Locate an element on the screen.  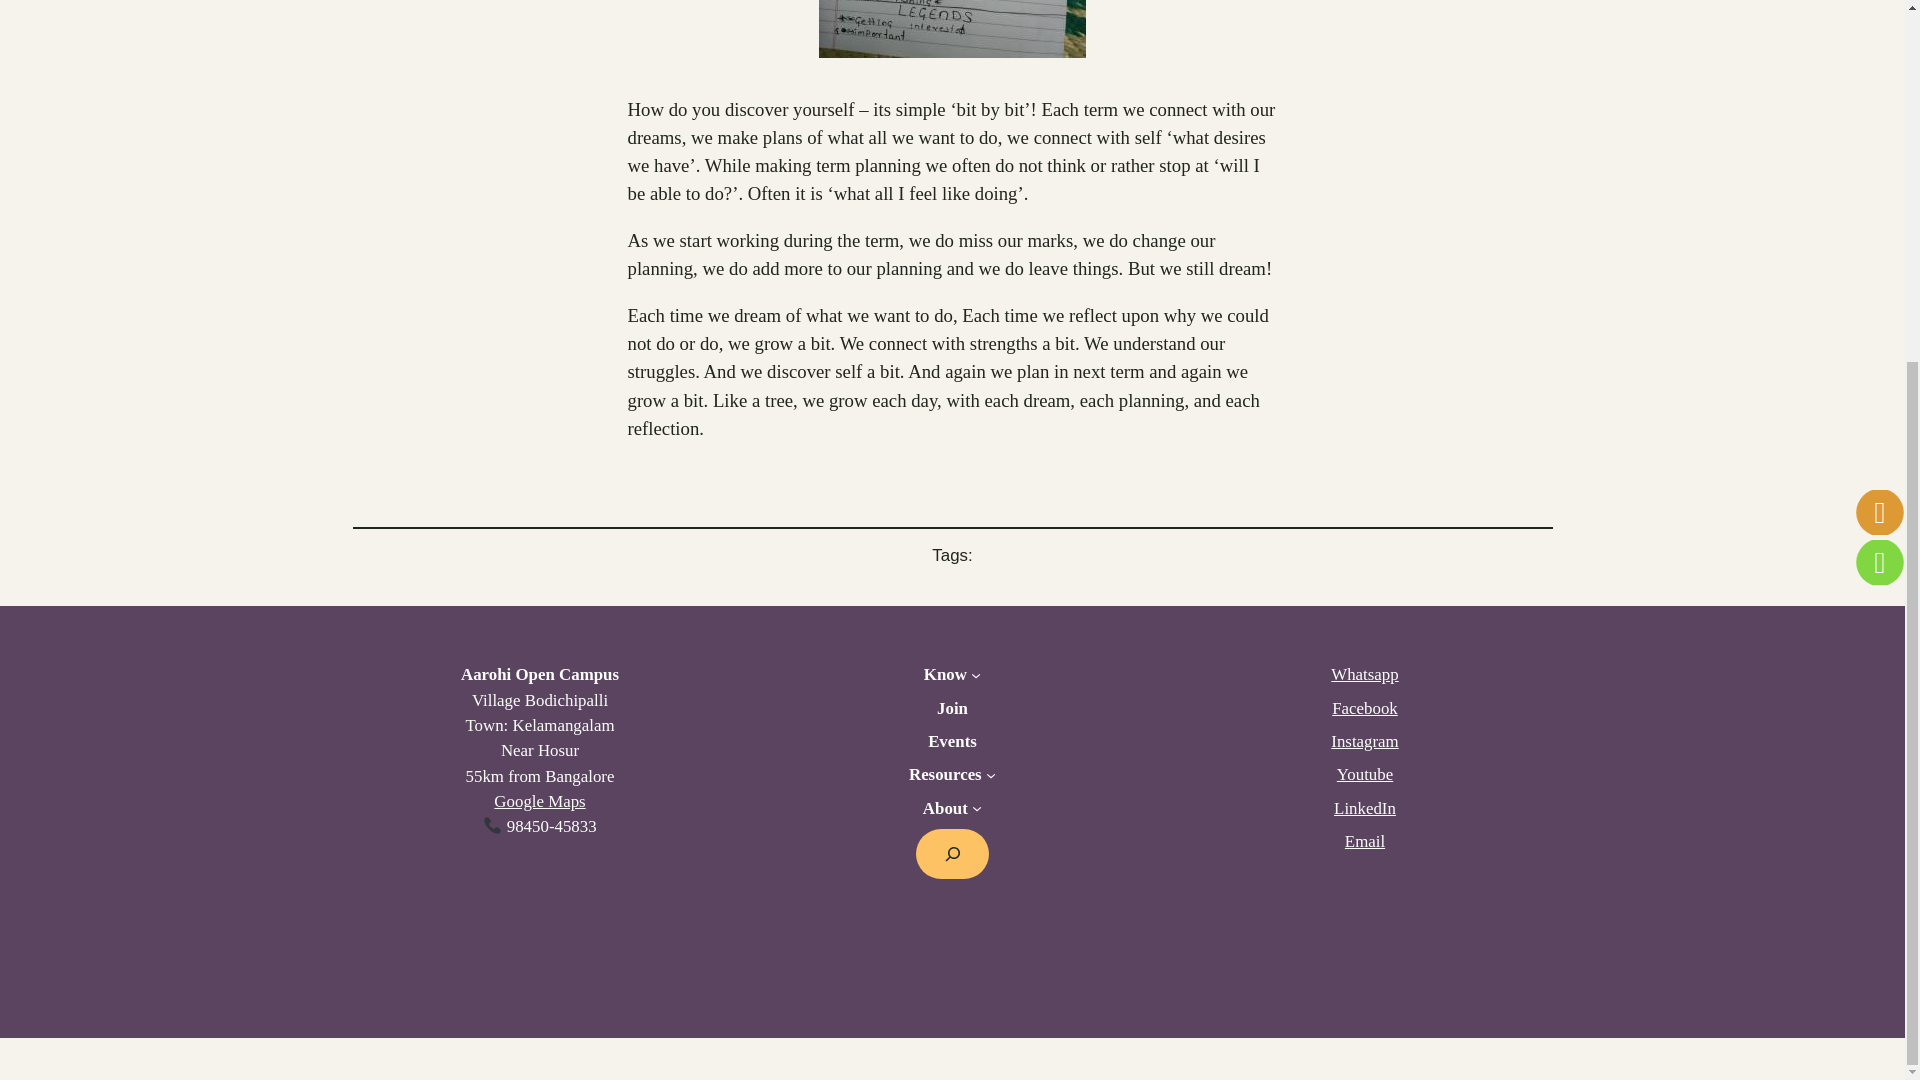
Events is located at coordinates (952, 741).